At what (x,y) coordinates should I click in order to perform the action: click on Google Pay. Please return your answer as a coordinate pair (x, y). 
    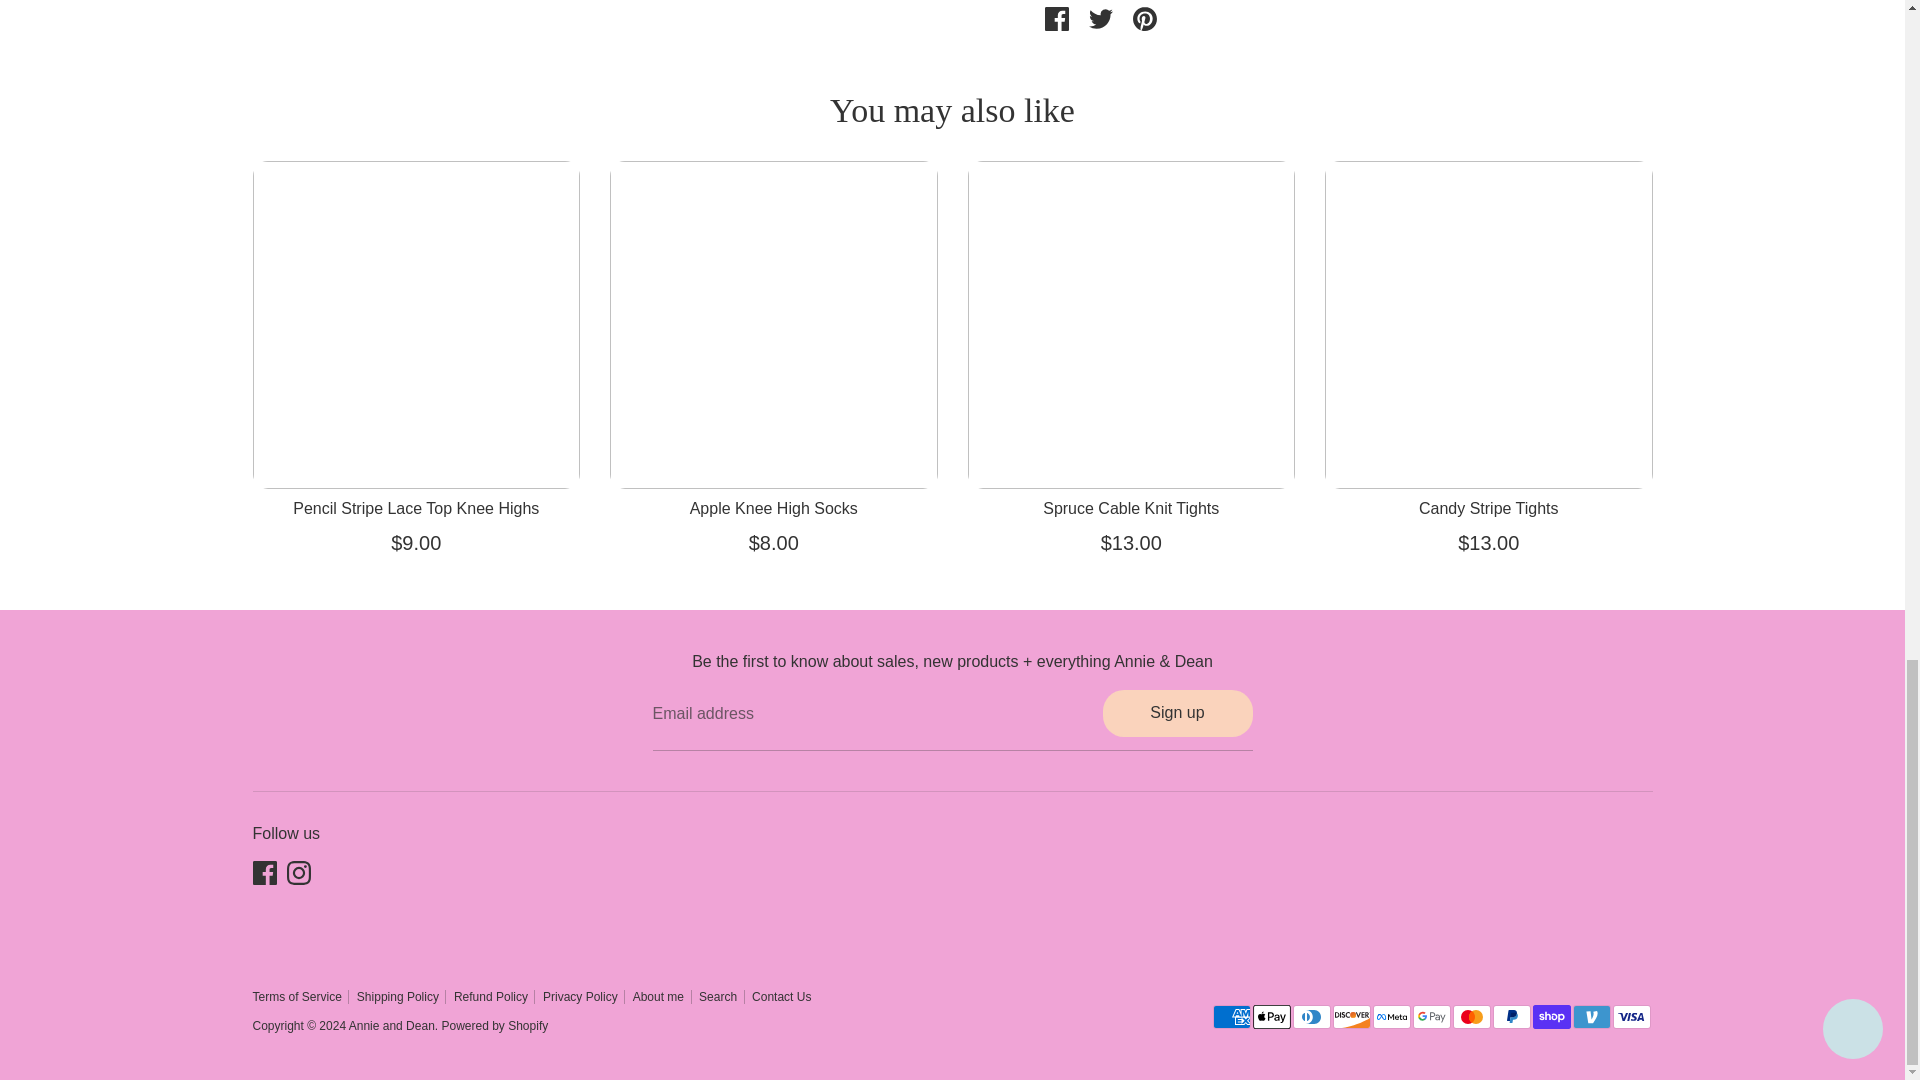
    Looking at the image, I should click on (1430, 1017).